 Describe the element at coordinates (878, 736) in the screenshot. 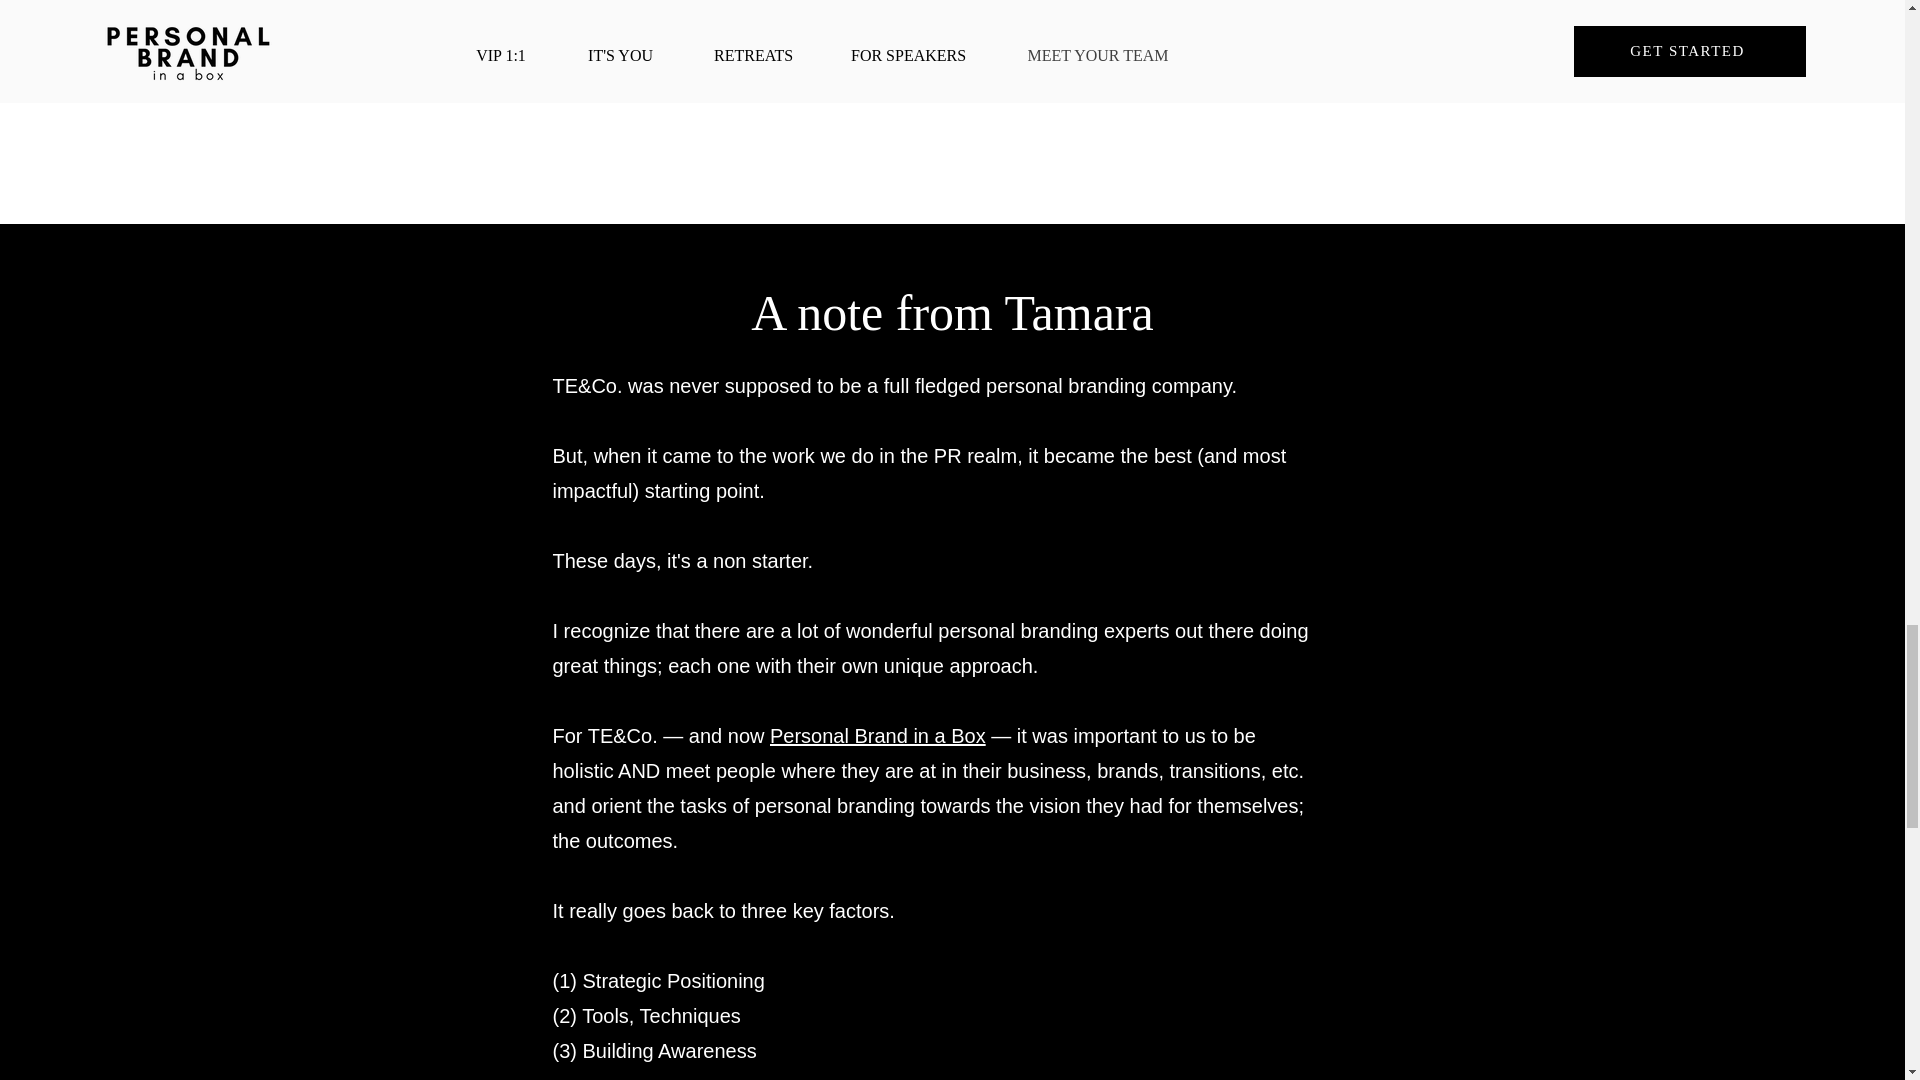

I see `Personal Brand in a Box` at that location.